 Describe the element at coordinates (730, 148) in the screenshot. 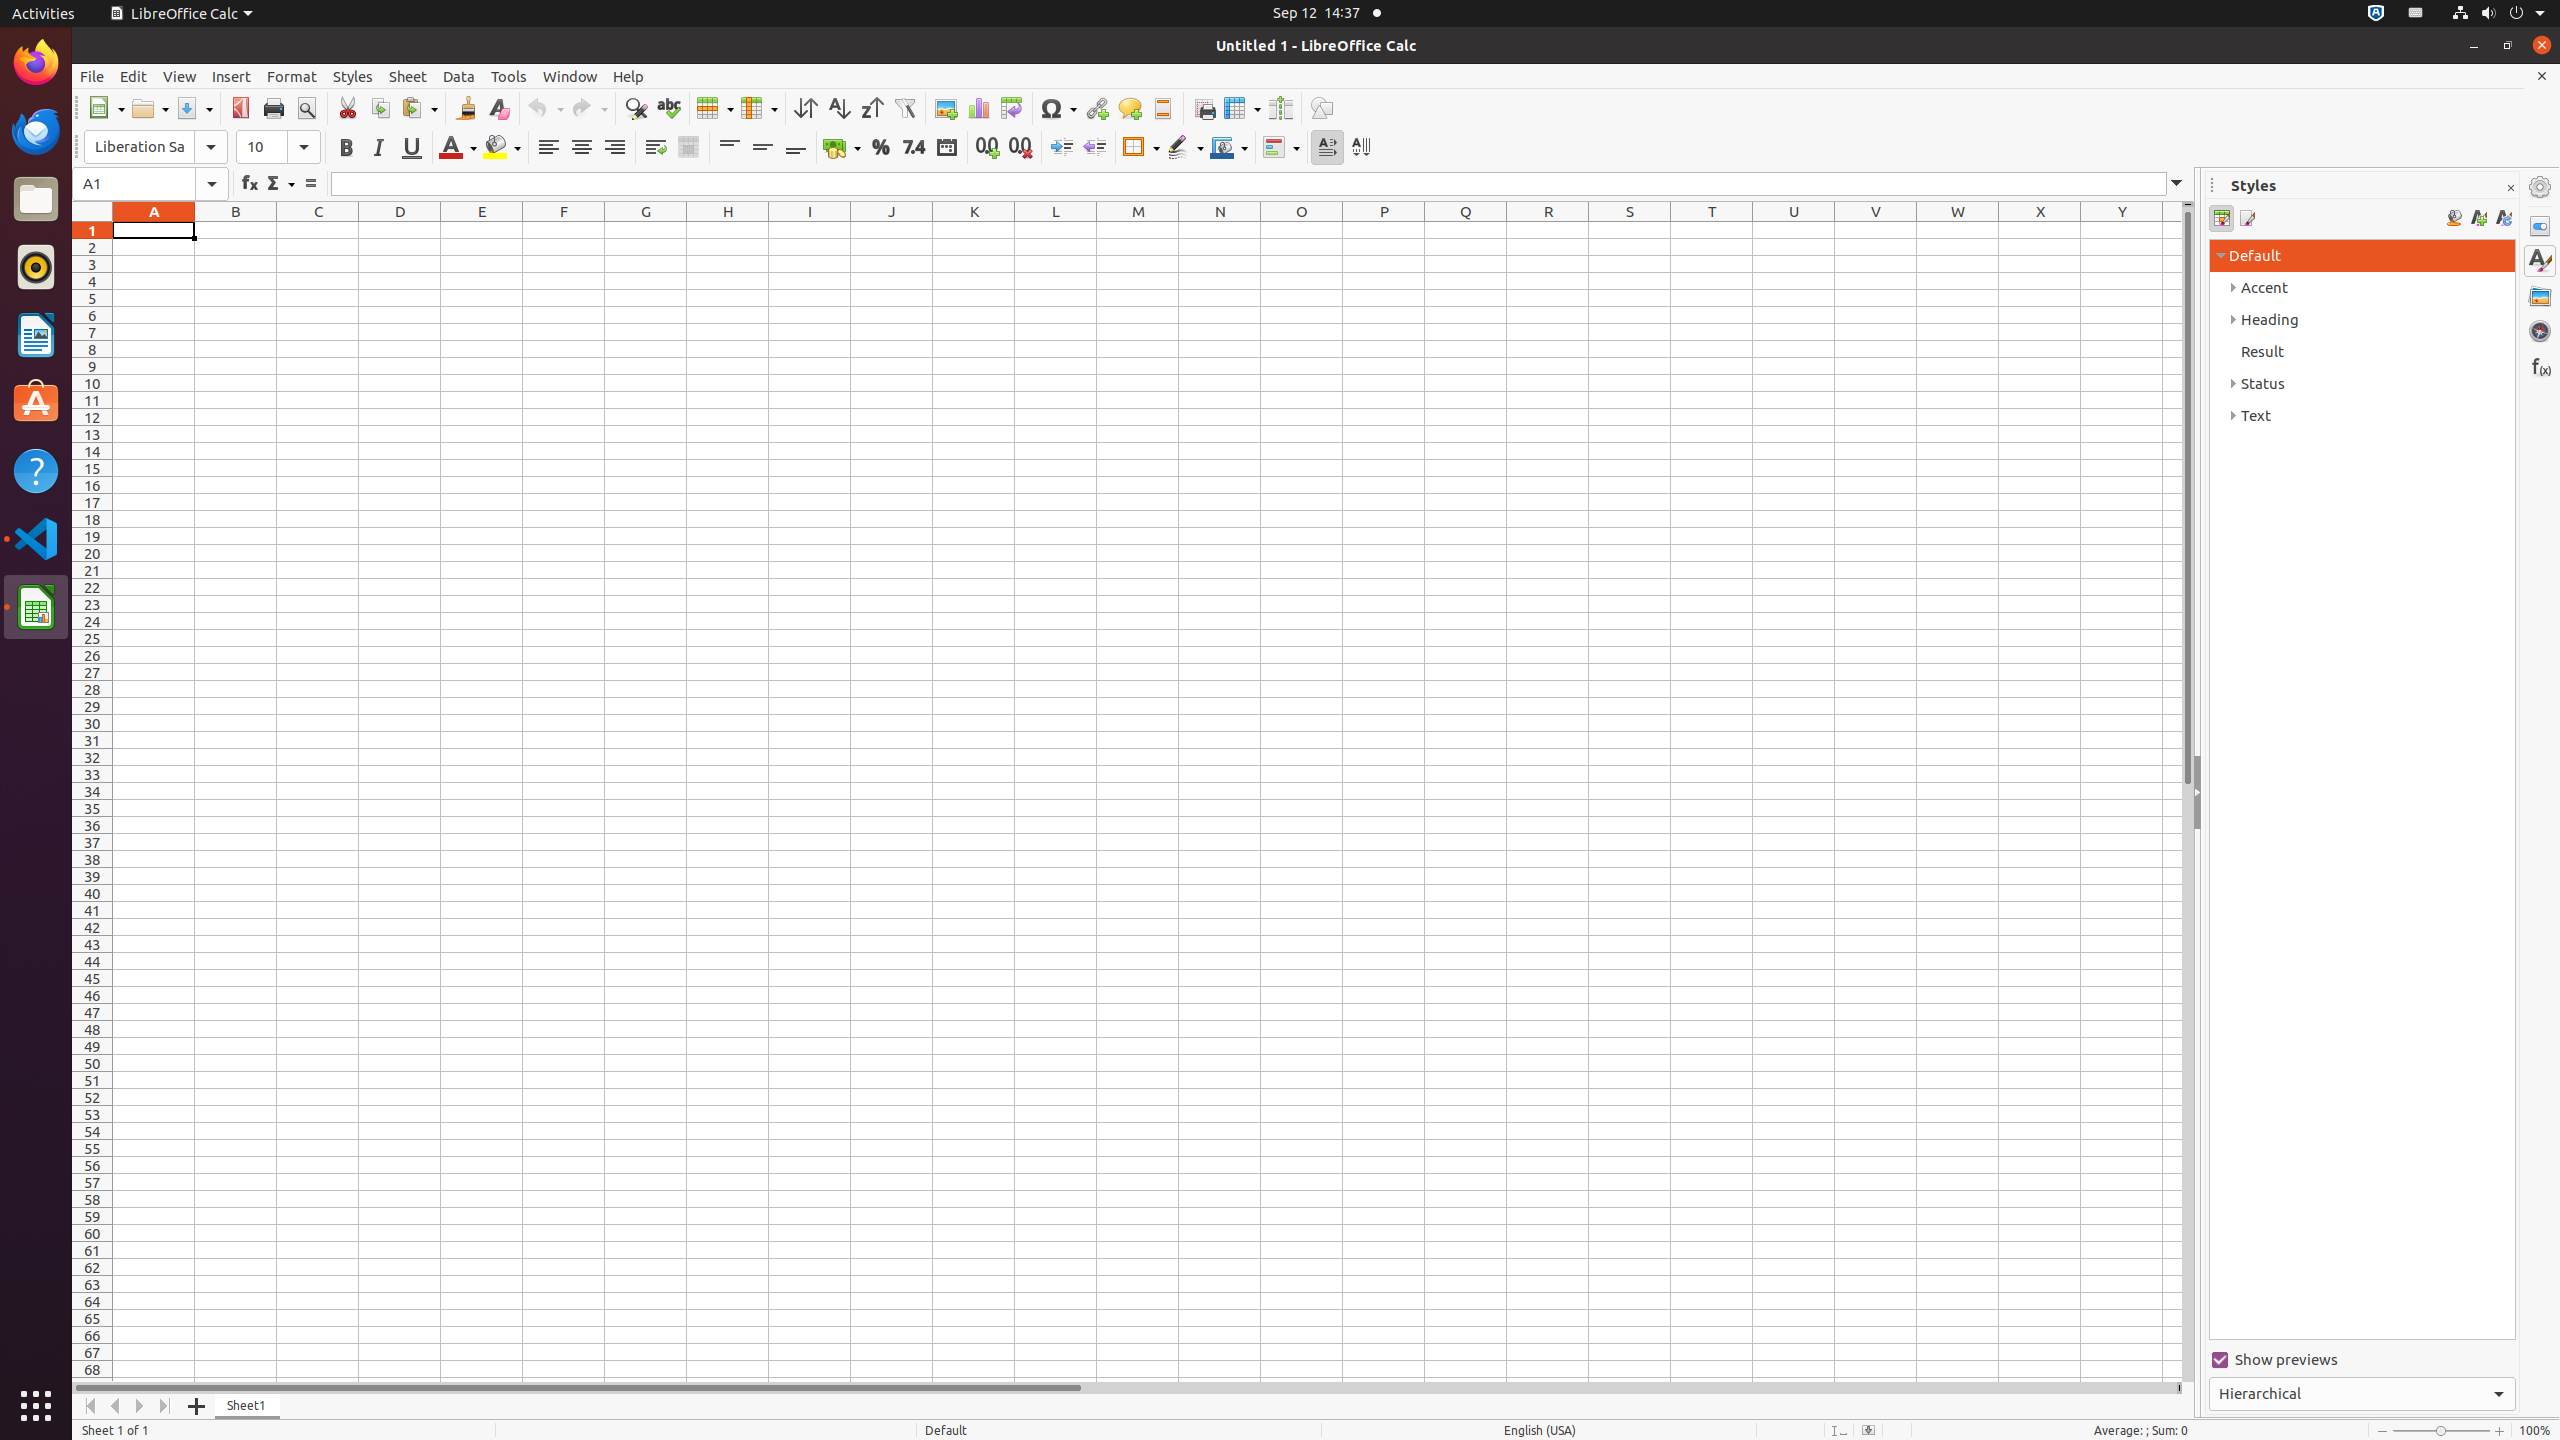

I see `Align Top` at that location.